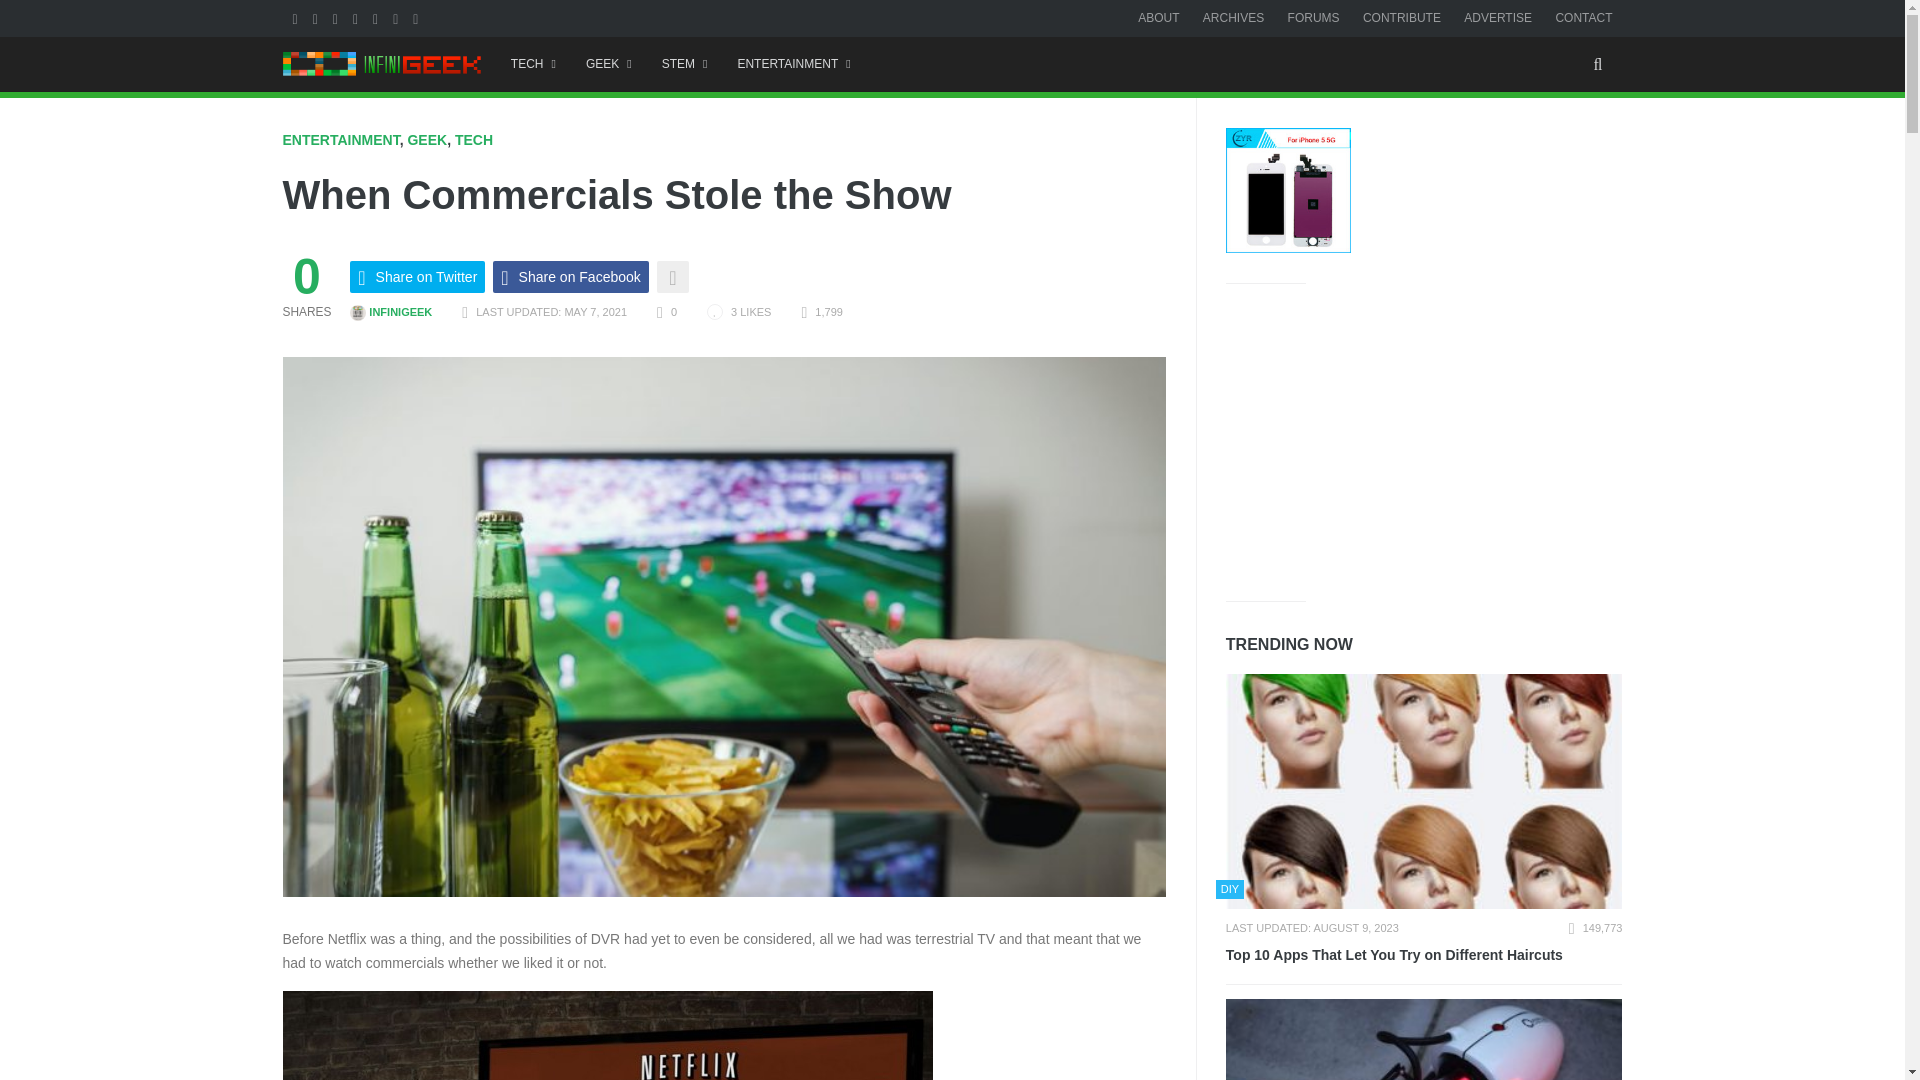  What do you see at coordinates (474, 139) in the screenshot?
I see `View all posts in Tech` at bounding box center [474, 139].